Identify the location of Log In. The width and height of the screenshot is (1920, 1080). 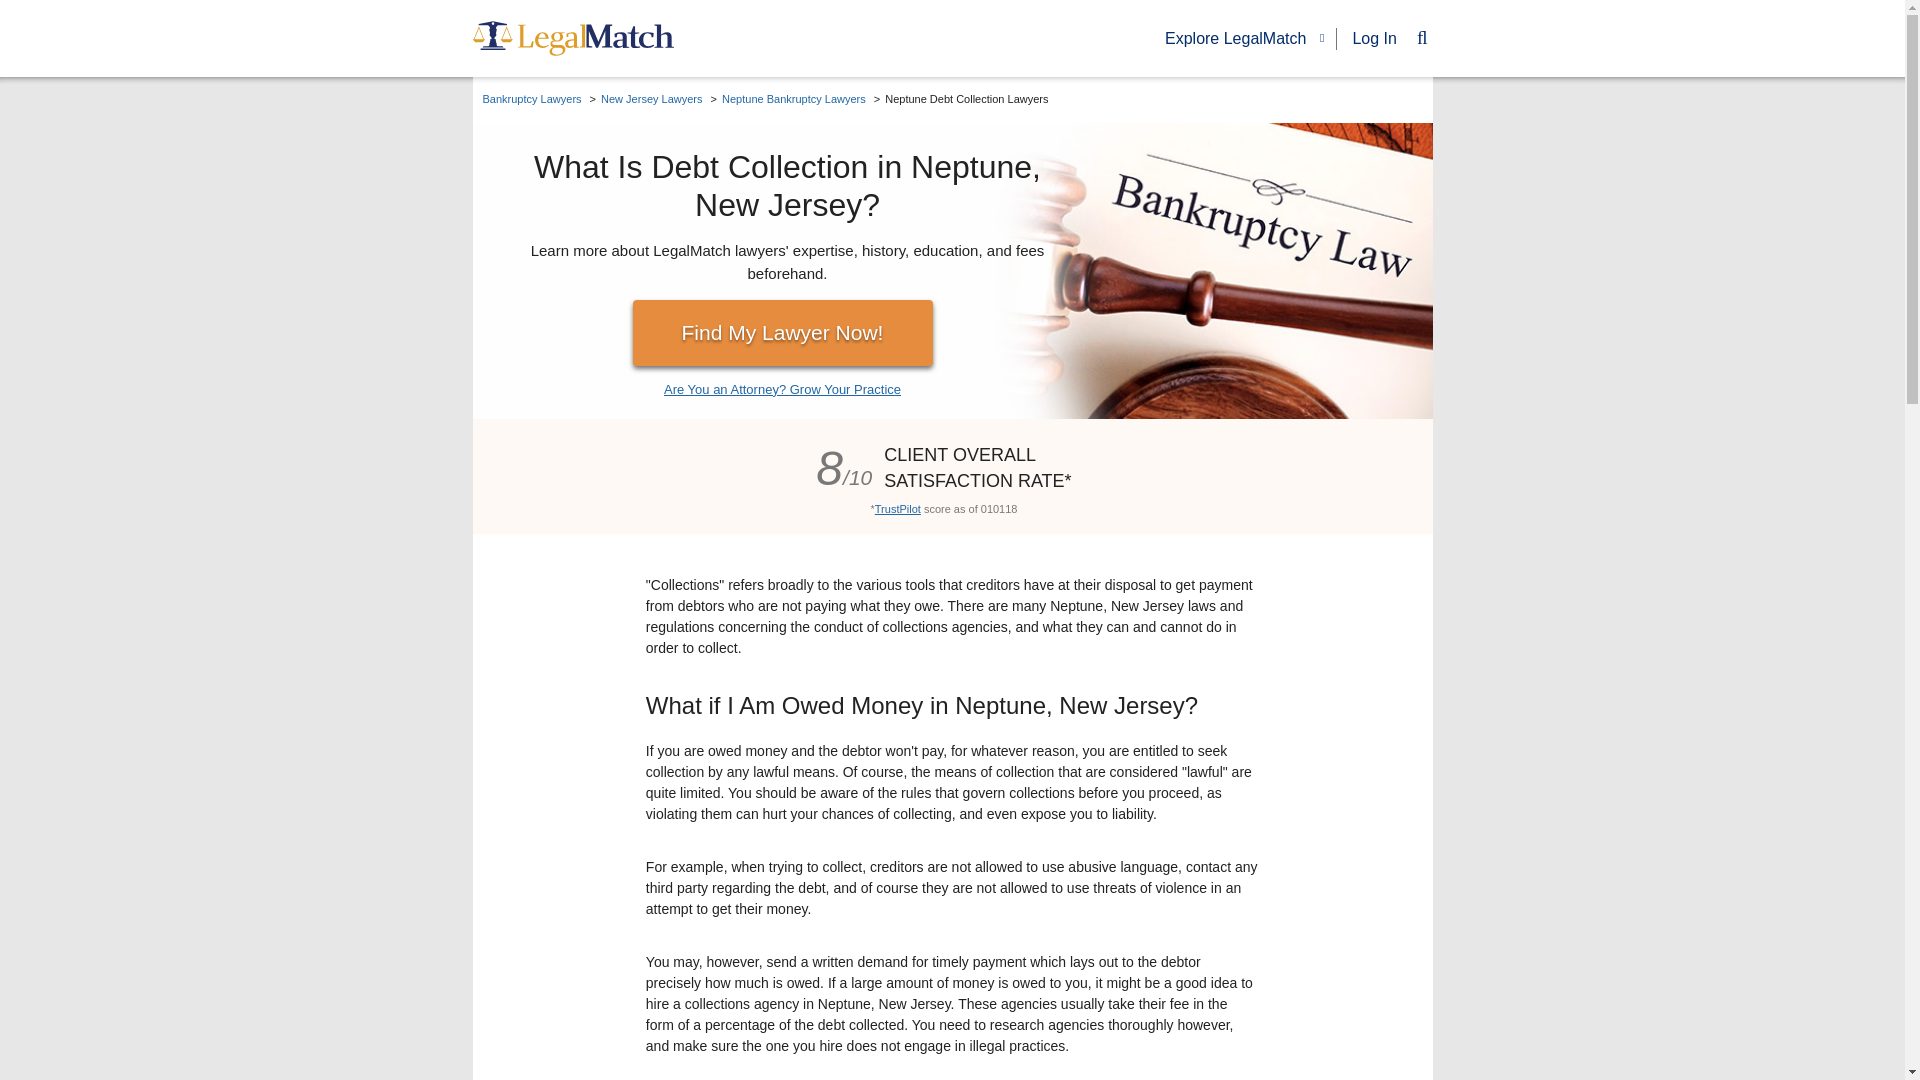
(1373, 38).